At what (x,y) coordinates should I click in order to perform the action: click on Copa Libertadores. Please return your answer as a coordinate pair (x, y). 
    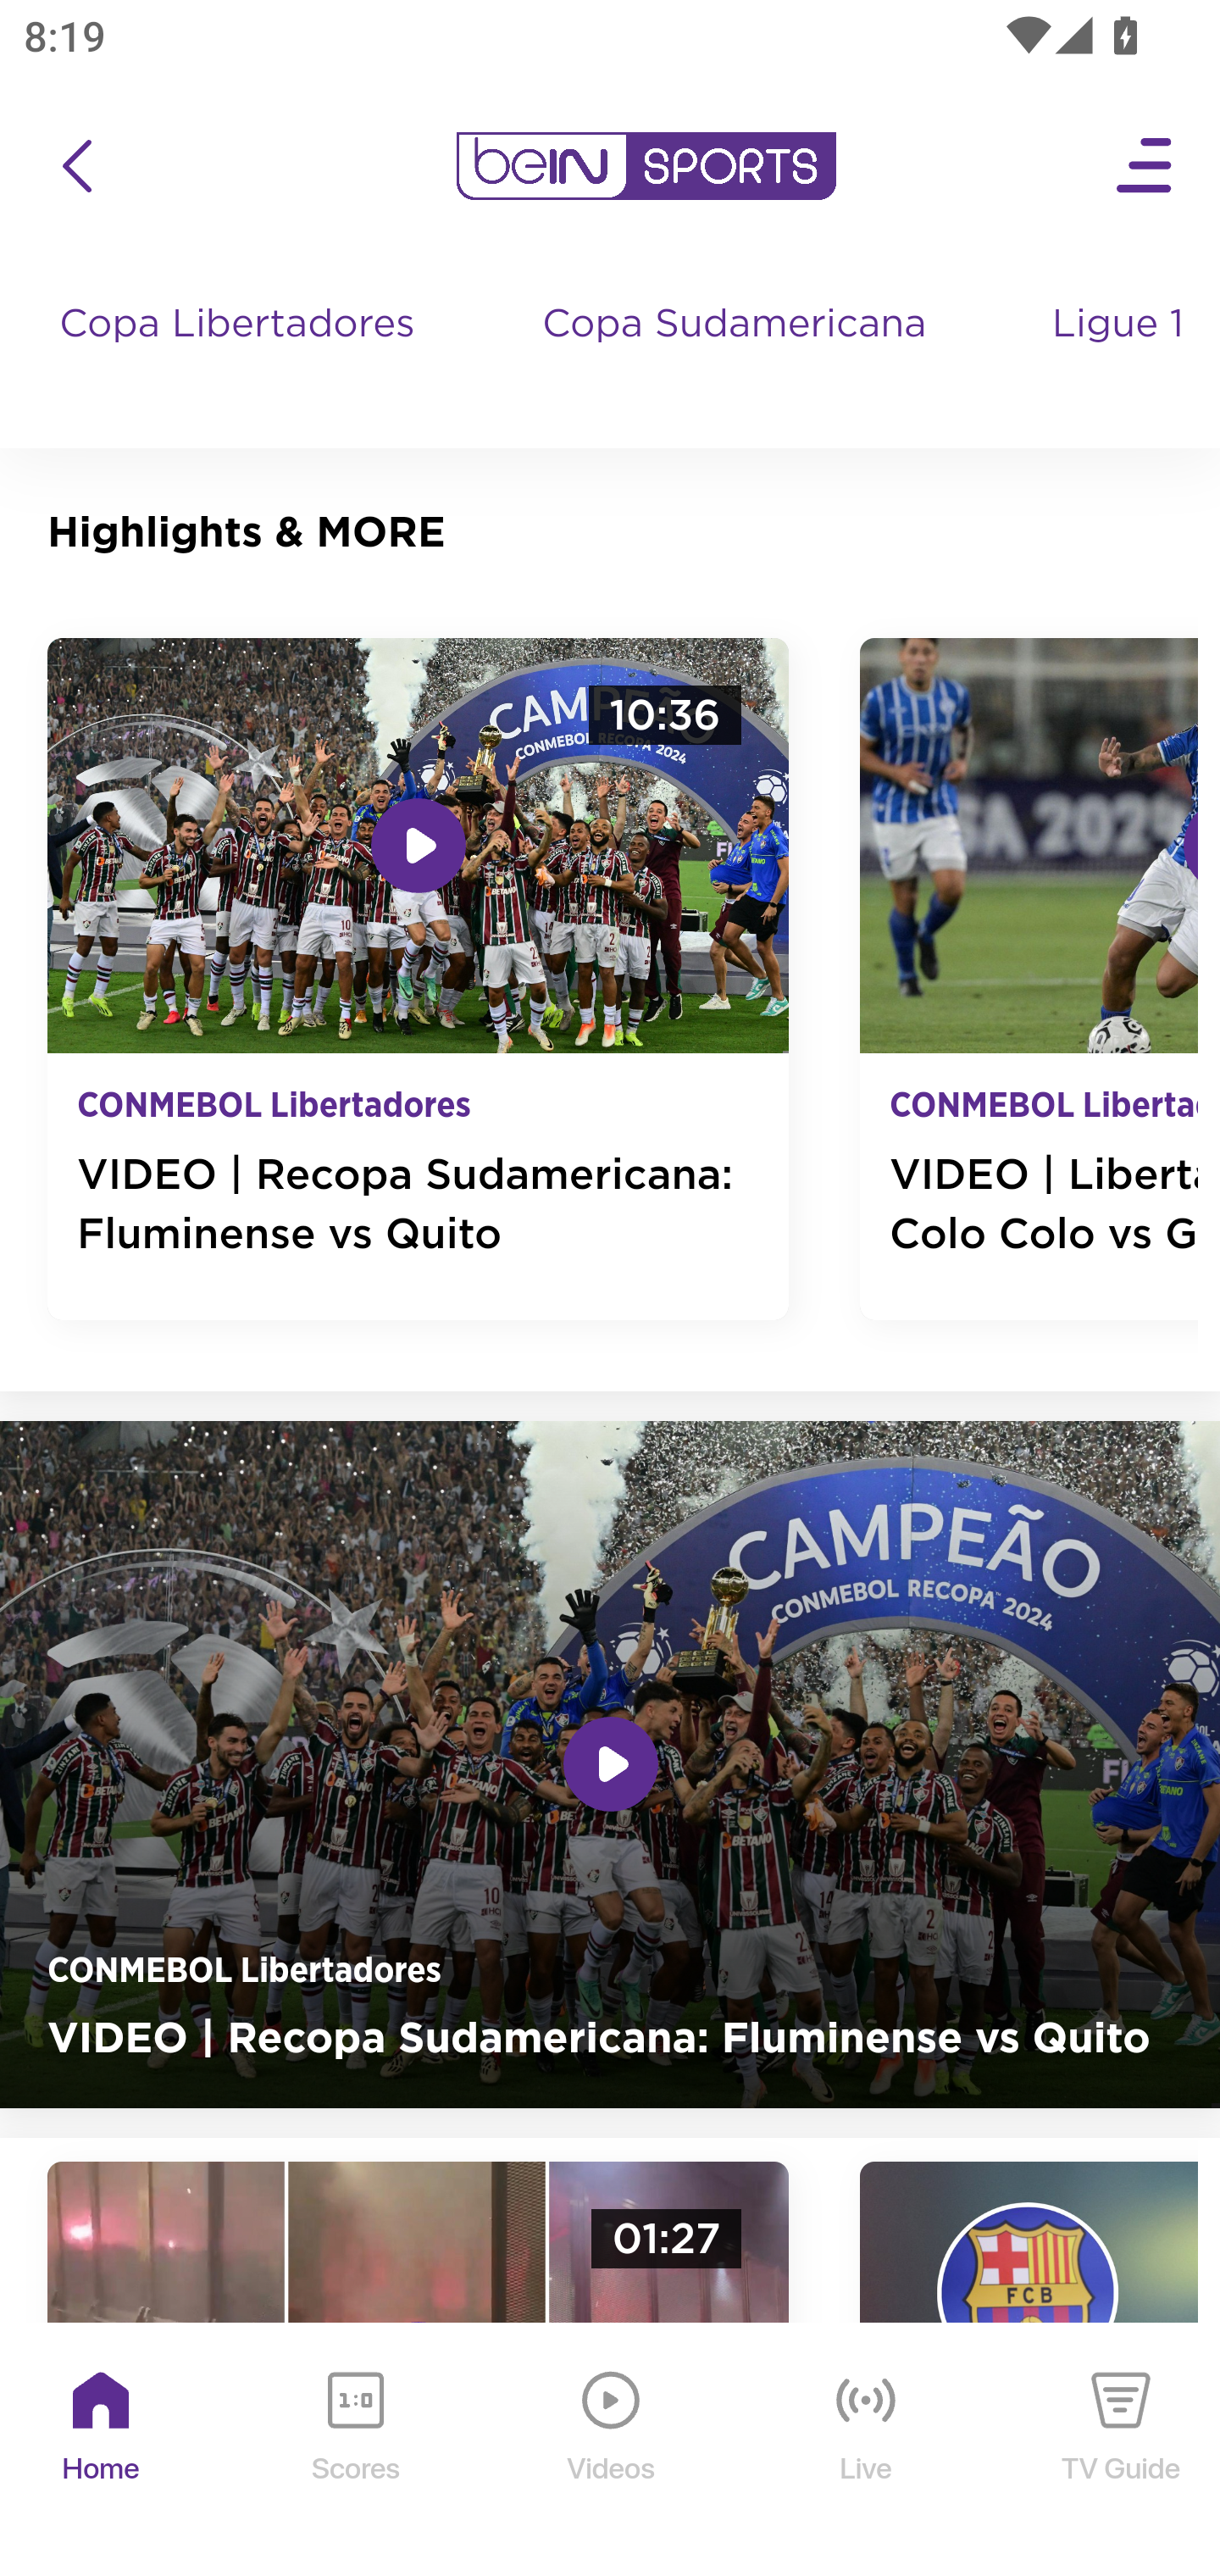
    Looking at the image, I should click on (241, 356).